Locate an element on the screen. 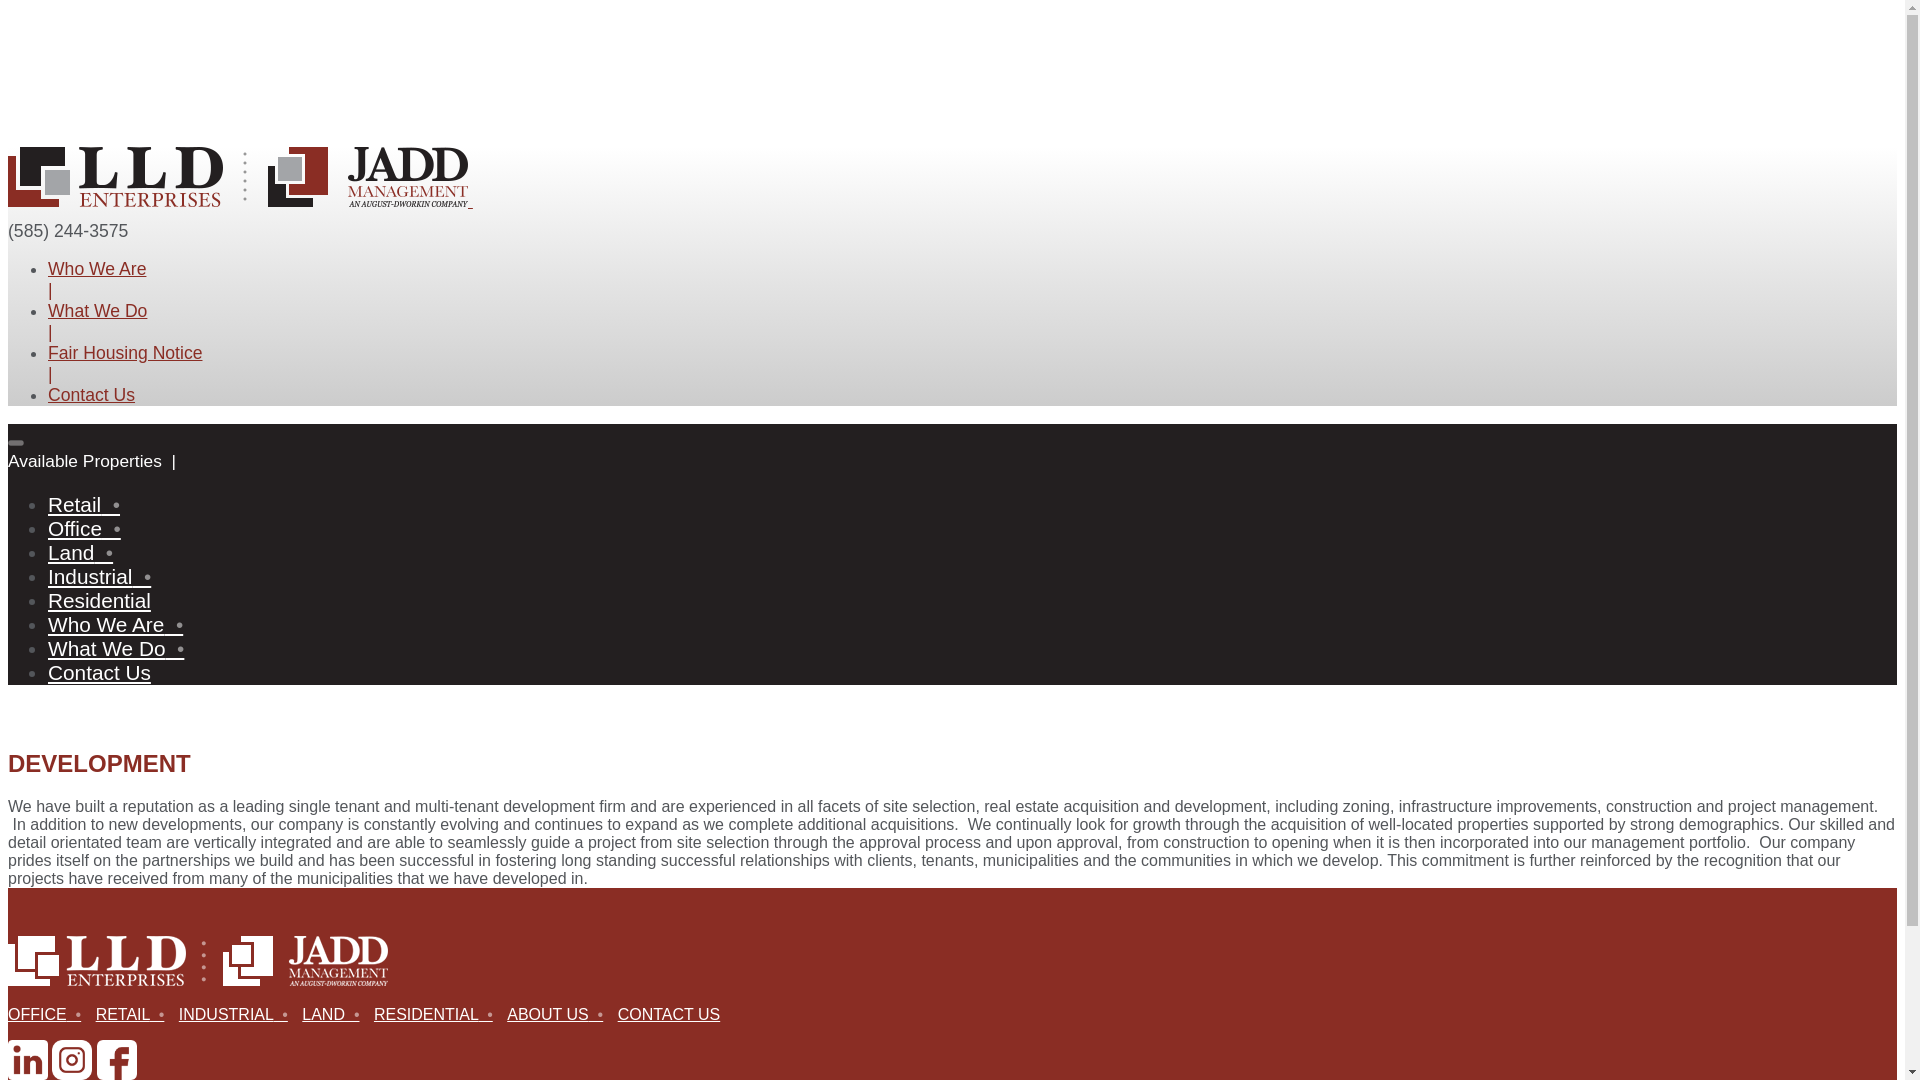  OFFICE is located at coordinates (48, 1014).